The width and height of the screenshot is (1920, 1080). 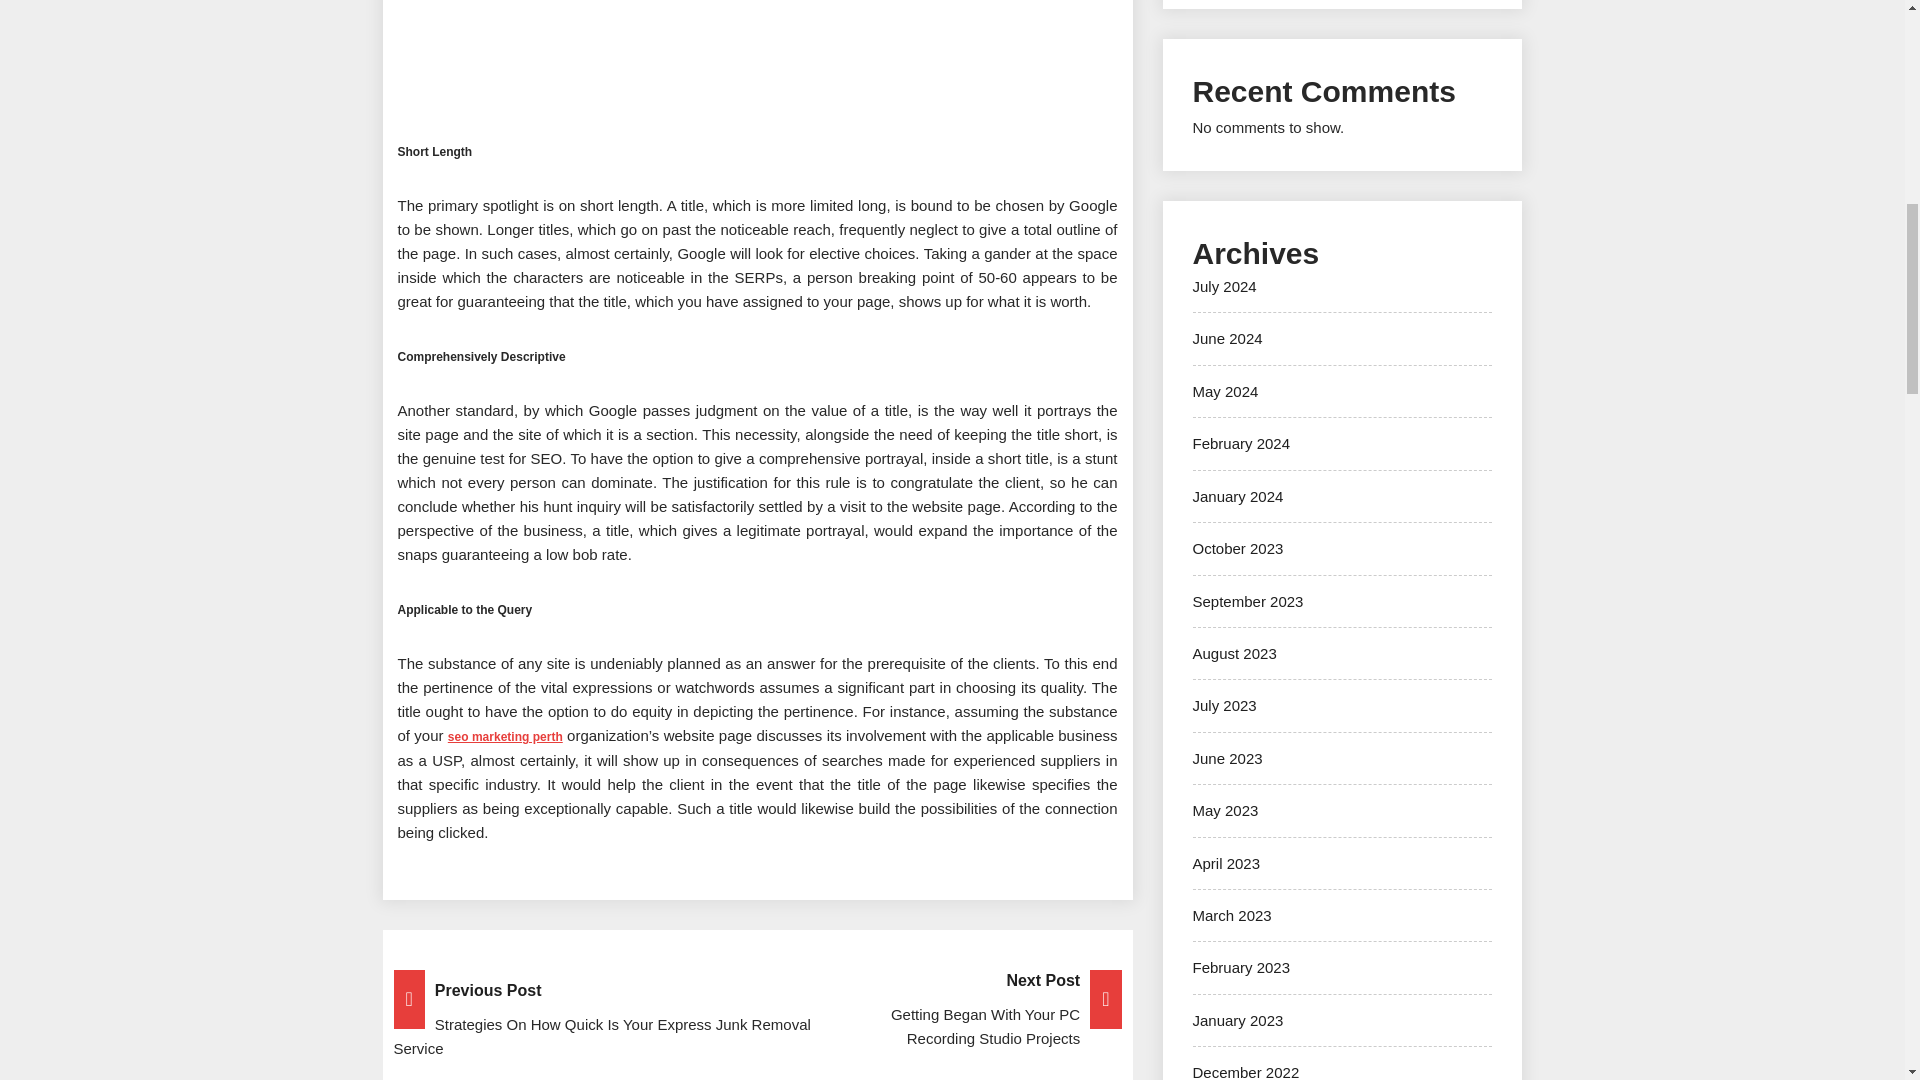 What do you see at coordinates (504, 735) in the screenshot?
I see `seo marketing perth` at bounding box center [504, 735].